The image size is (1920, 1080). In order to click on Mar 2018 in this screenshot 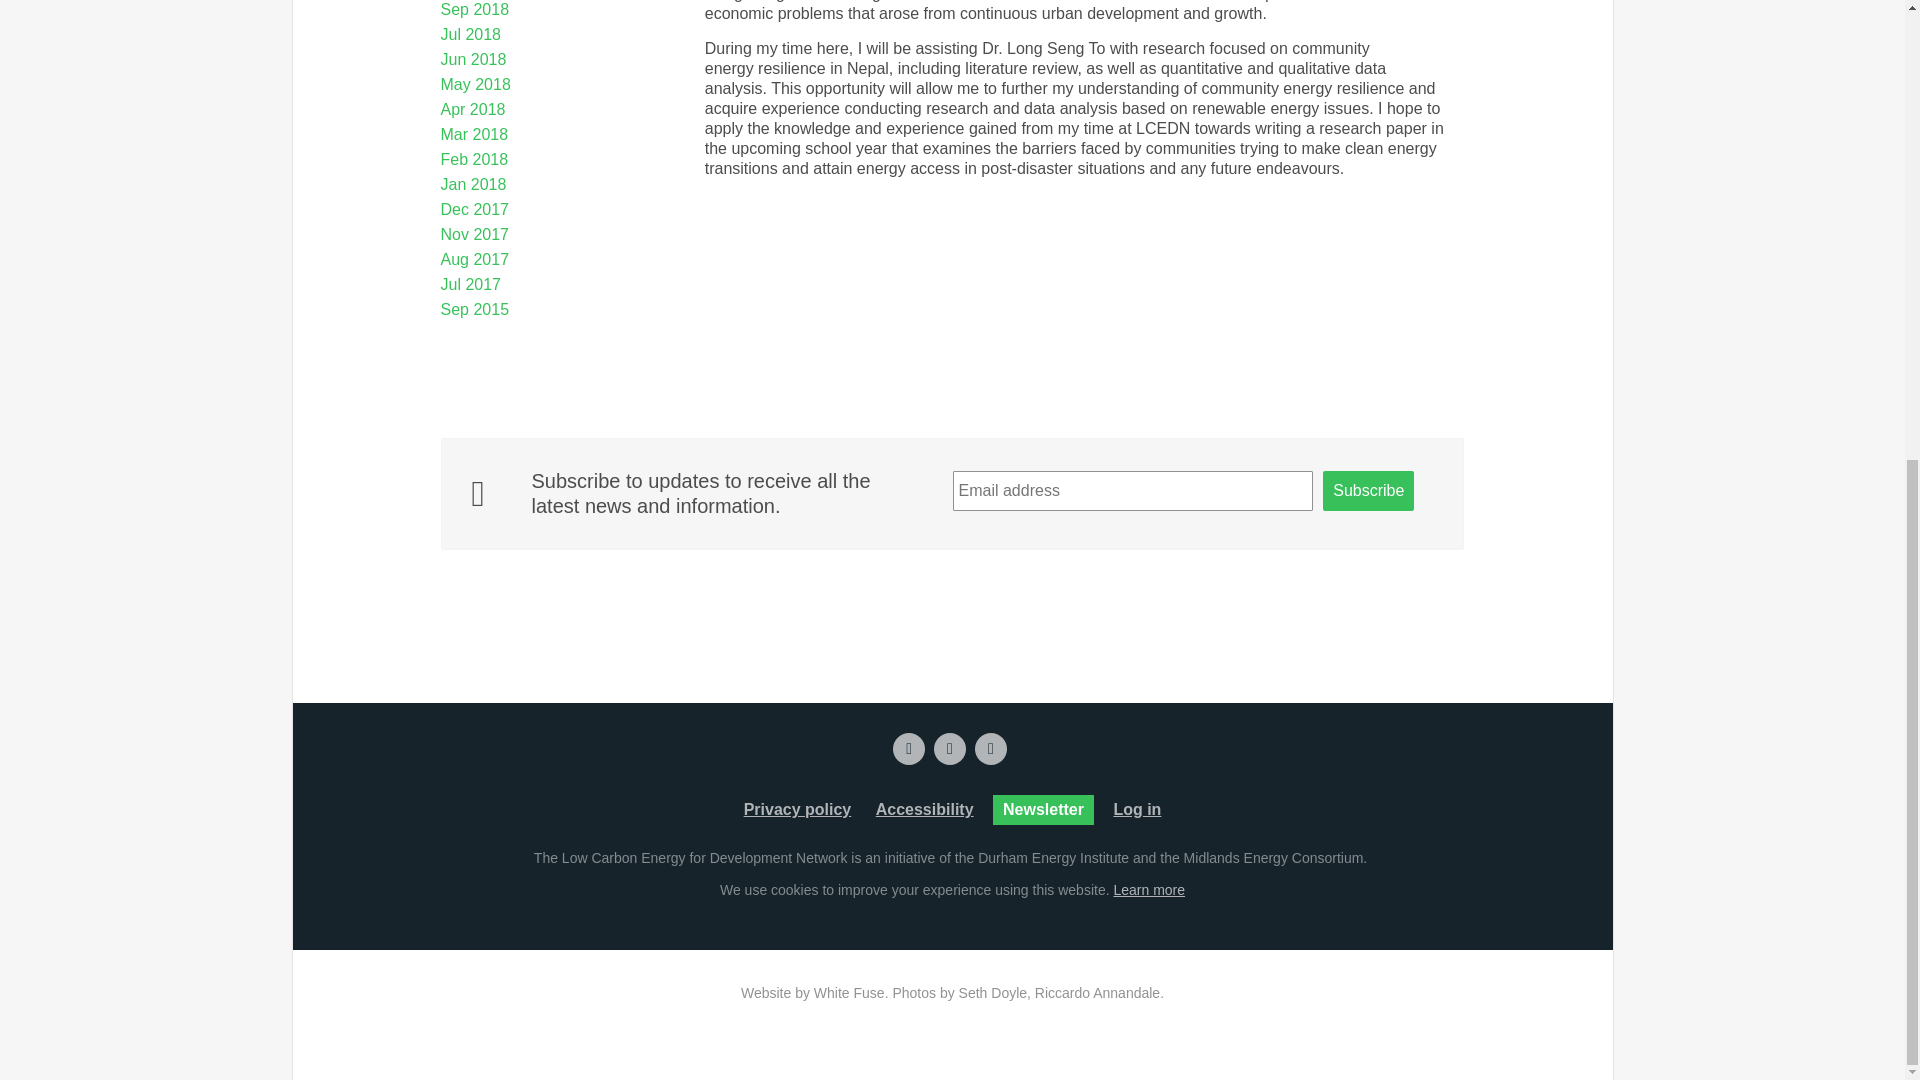, I will do `click(474, 134)`.